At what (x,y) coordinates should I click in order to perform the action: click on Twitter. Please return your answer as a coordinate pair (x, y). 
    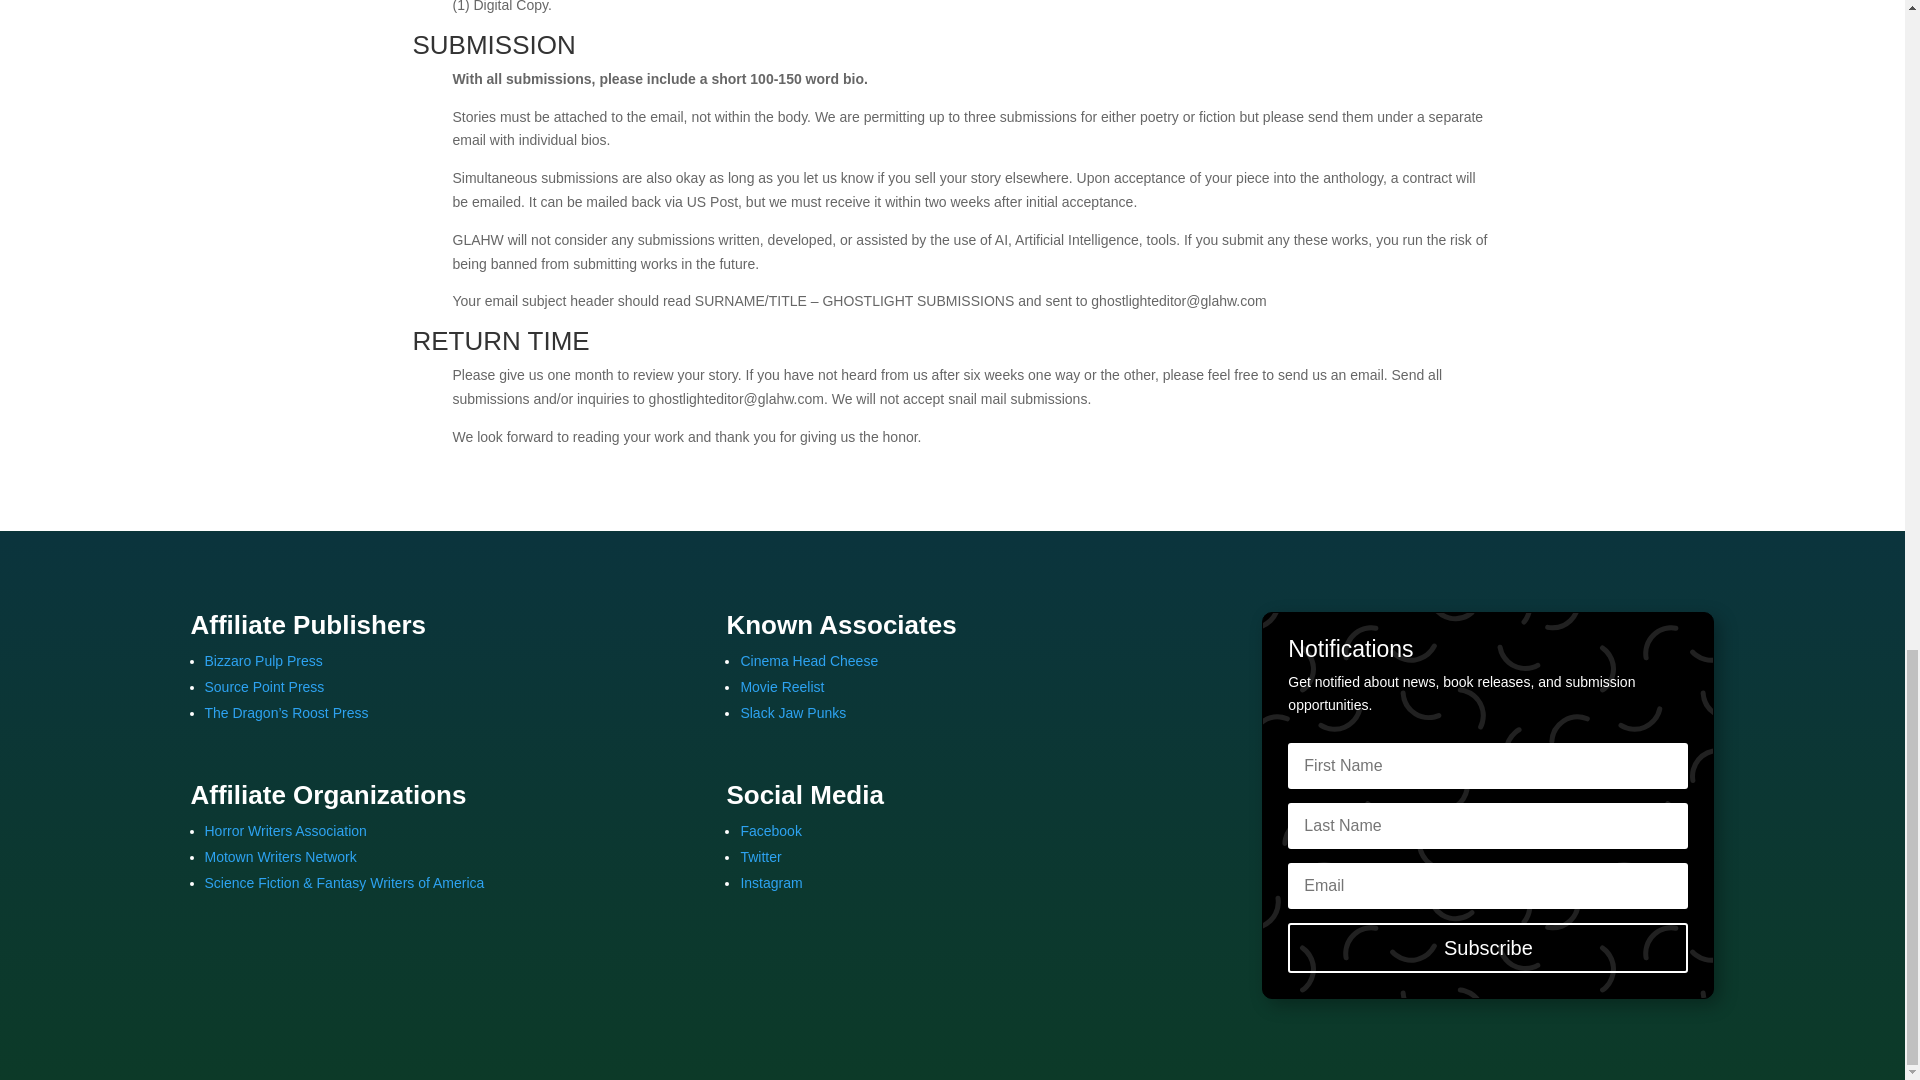
    Looking at the image, I should click on (760, 856).